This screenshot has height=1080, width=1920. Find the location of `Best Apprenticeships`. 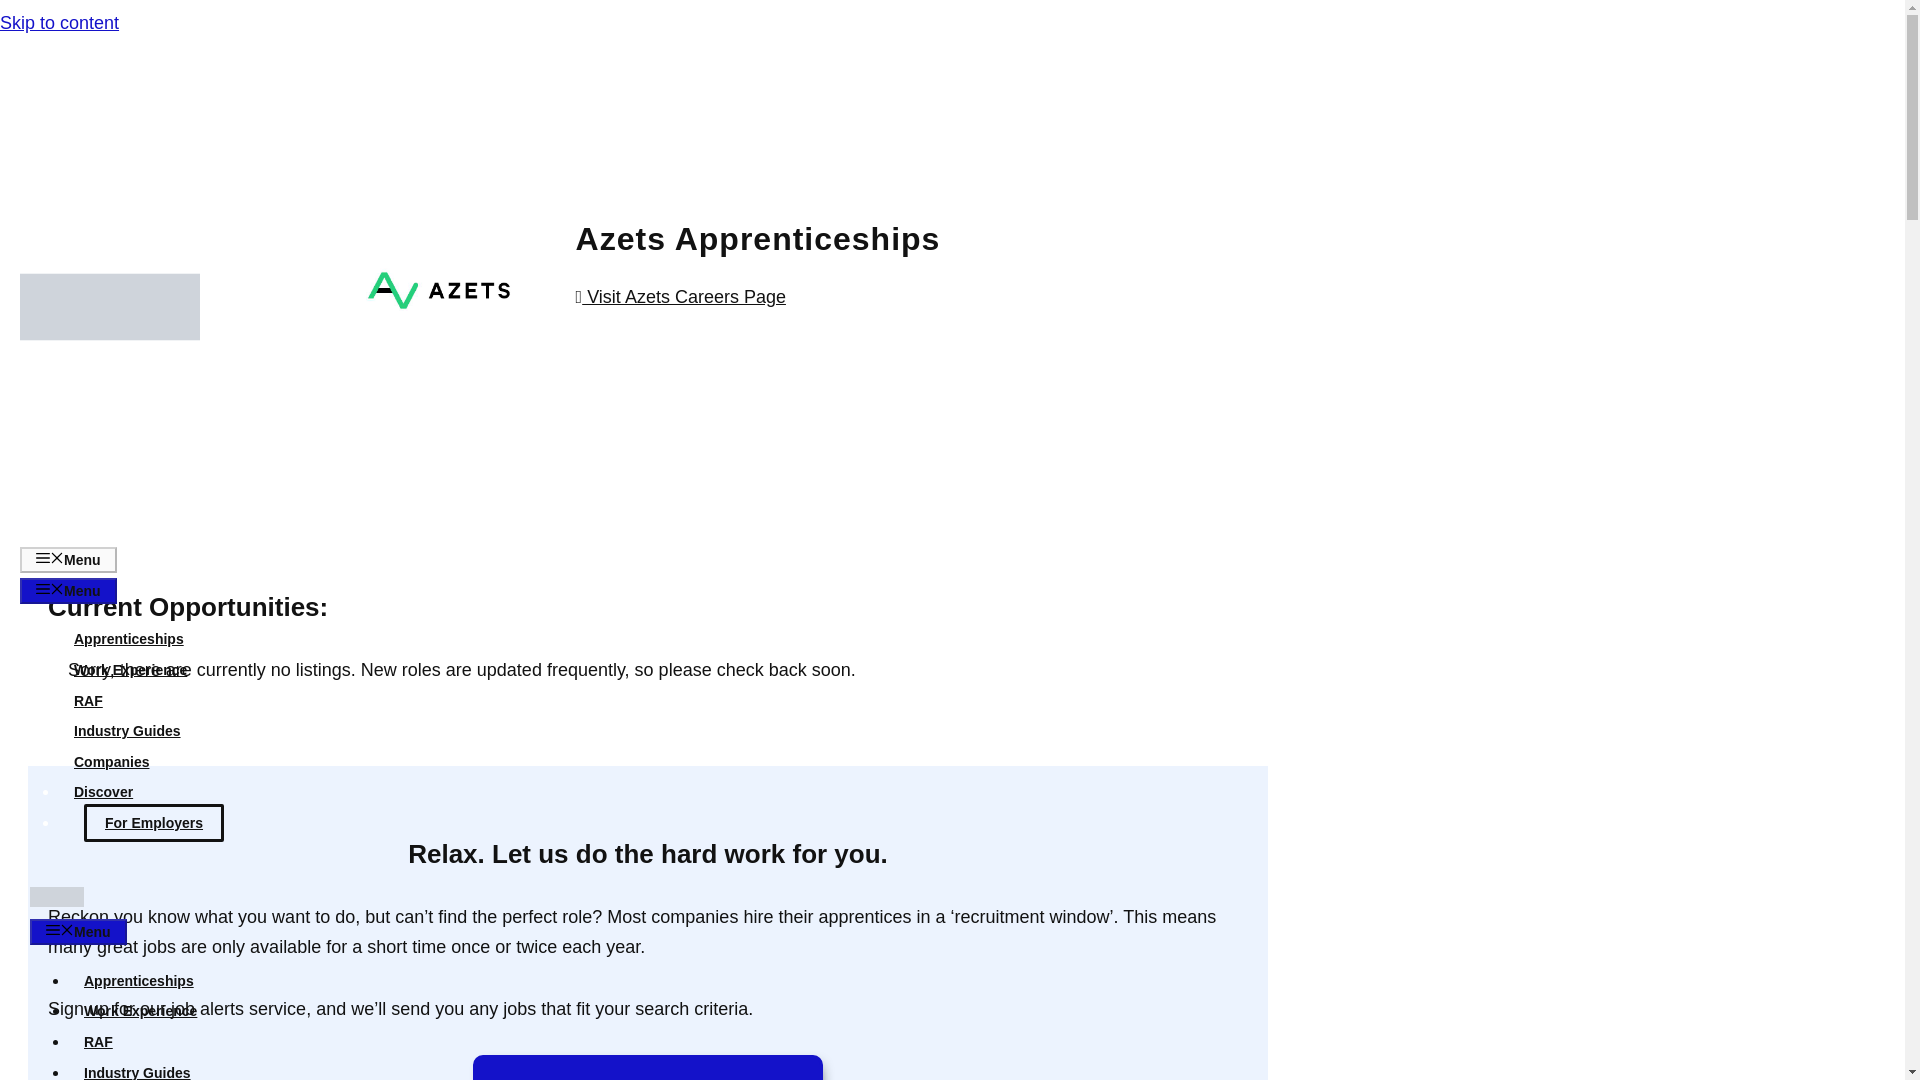

Best Apprenticeships is located at coordinates (57, 902).